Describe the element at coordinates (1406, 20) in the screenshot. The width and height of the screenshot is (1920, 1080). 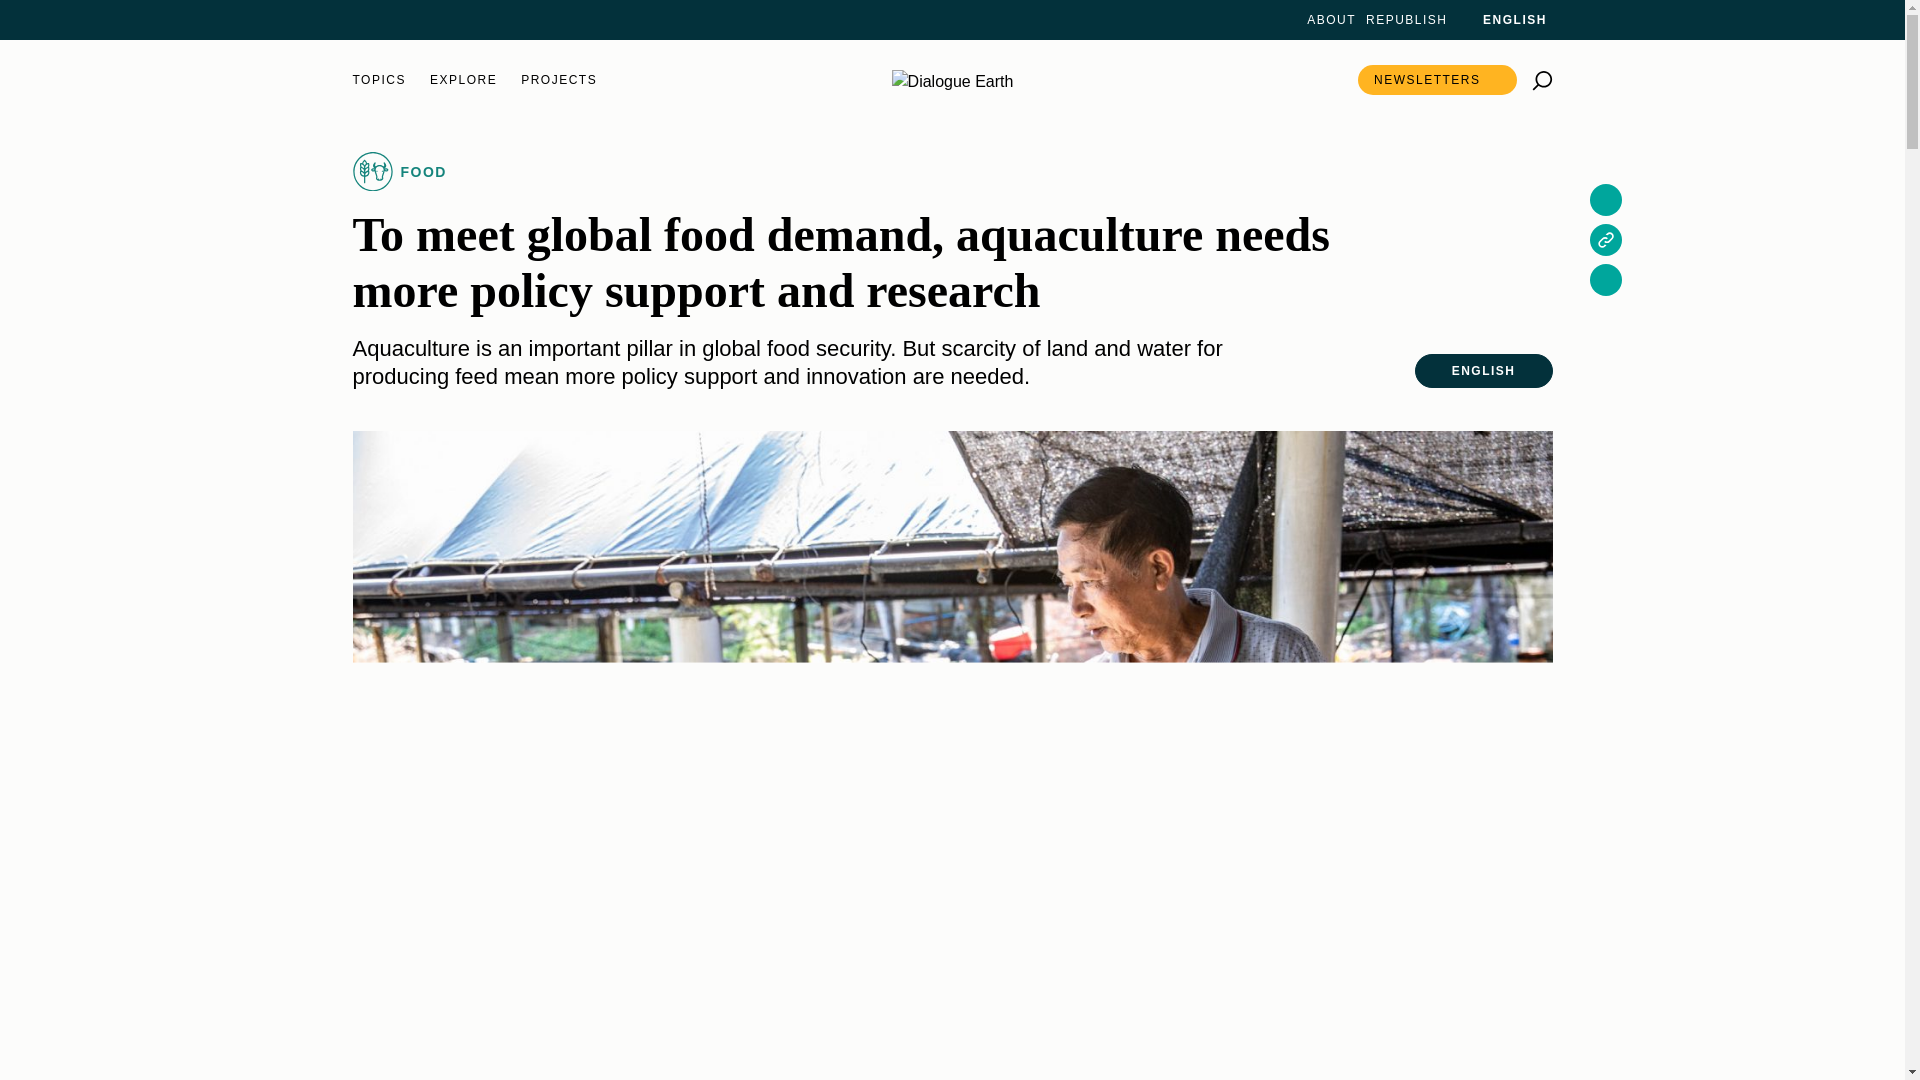
I see `REPUBLISH` at that location.